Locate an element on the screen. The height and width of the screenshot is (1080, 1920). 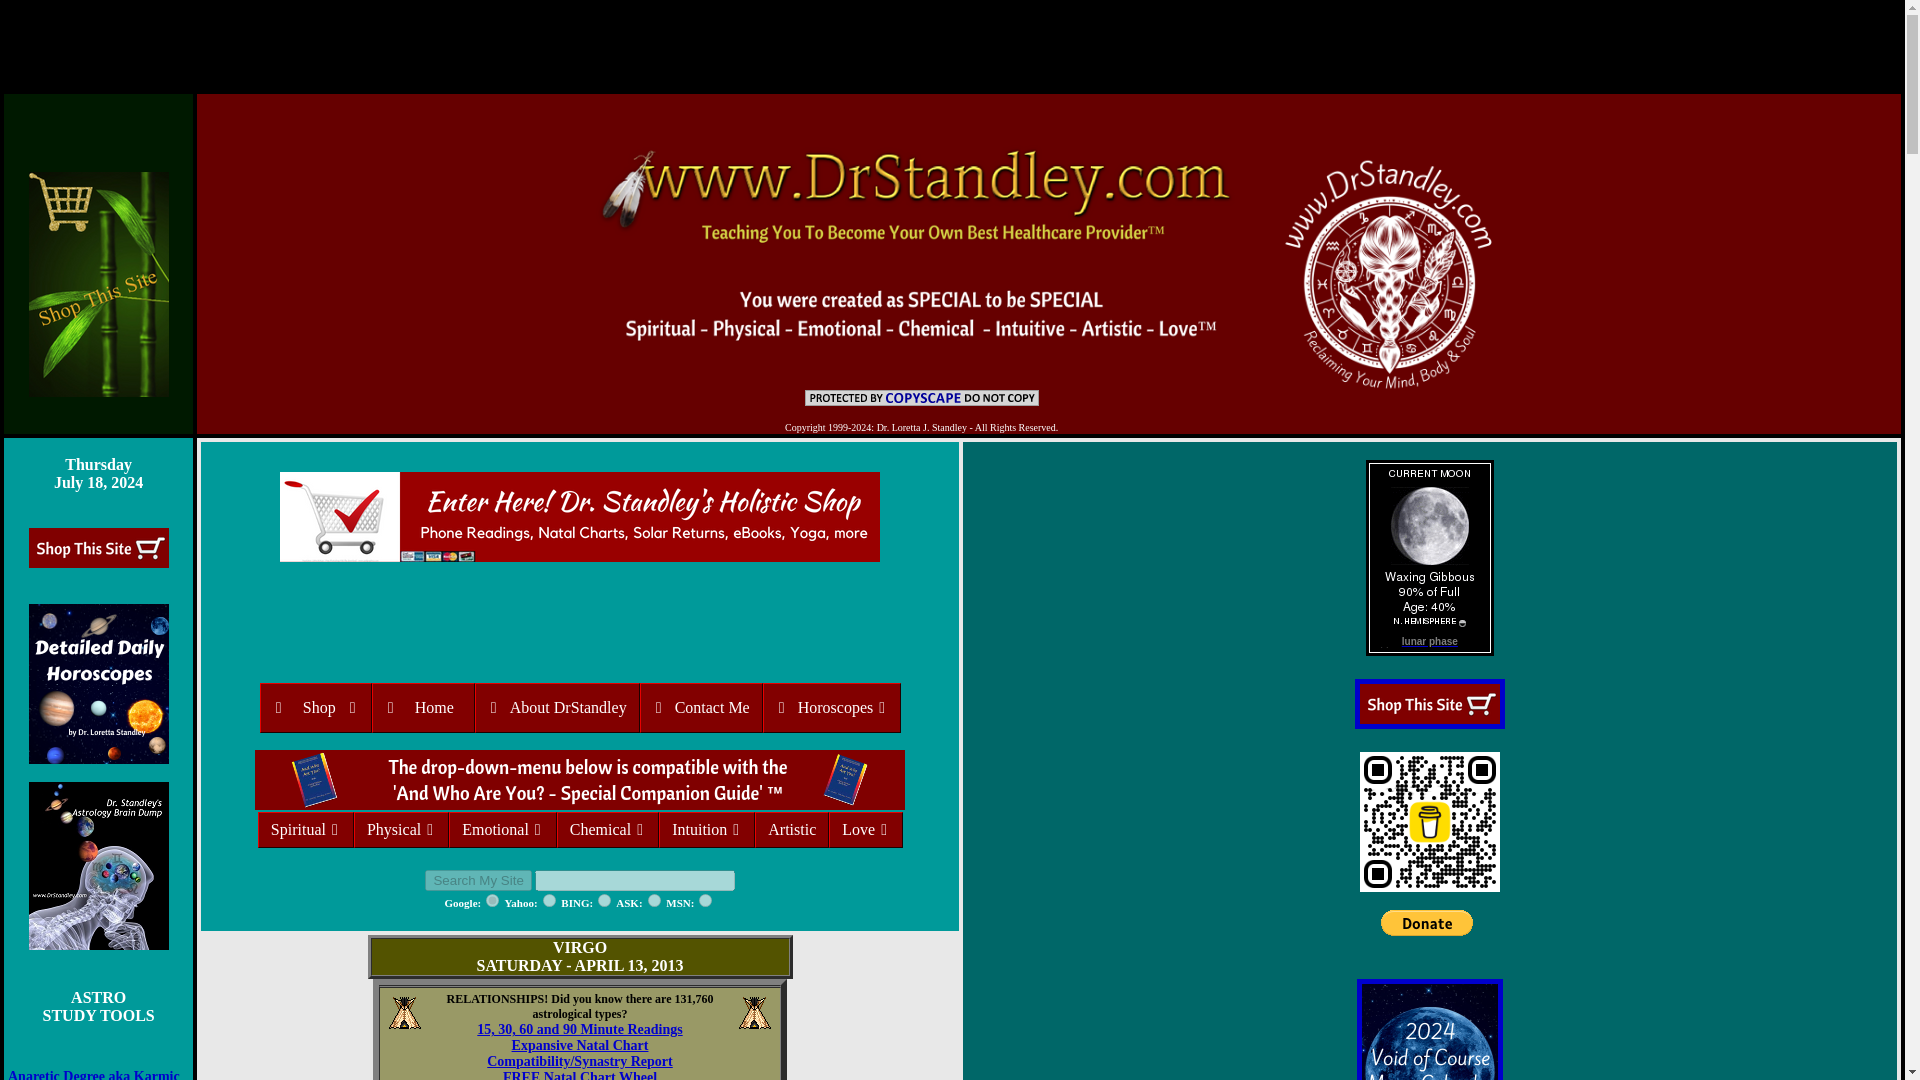
Protected by Copyscape - Do not copy content from this page is located at coordinates (921, 398).